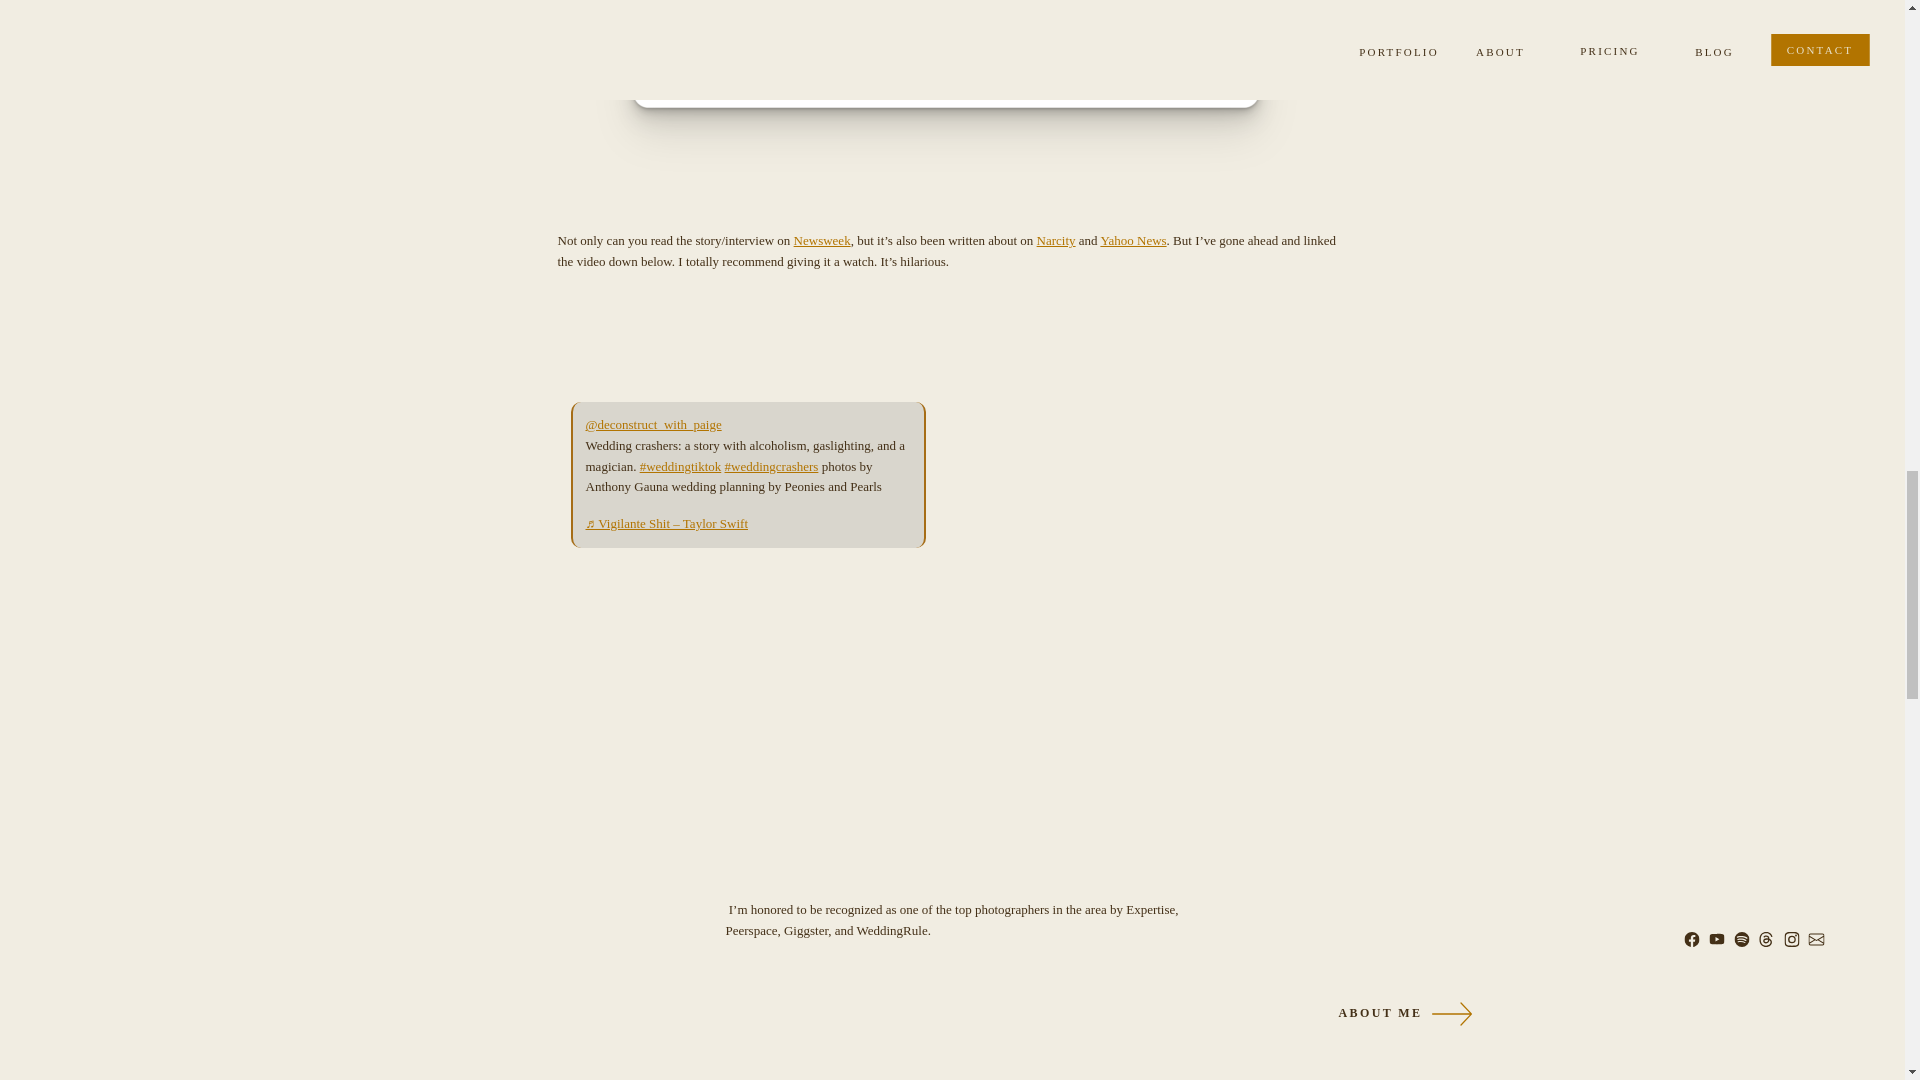  What do you see at coordinates (822, 240) in the screenshot?
I see `Newsweek` at bounding box center [822, 240].